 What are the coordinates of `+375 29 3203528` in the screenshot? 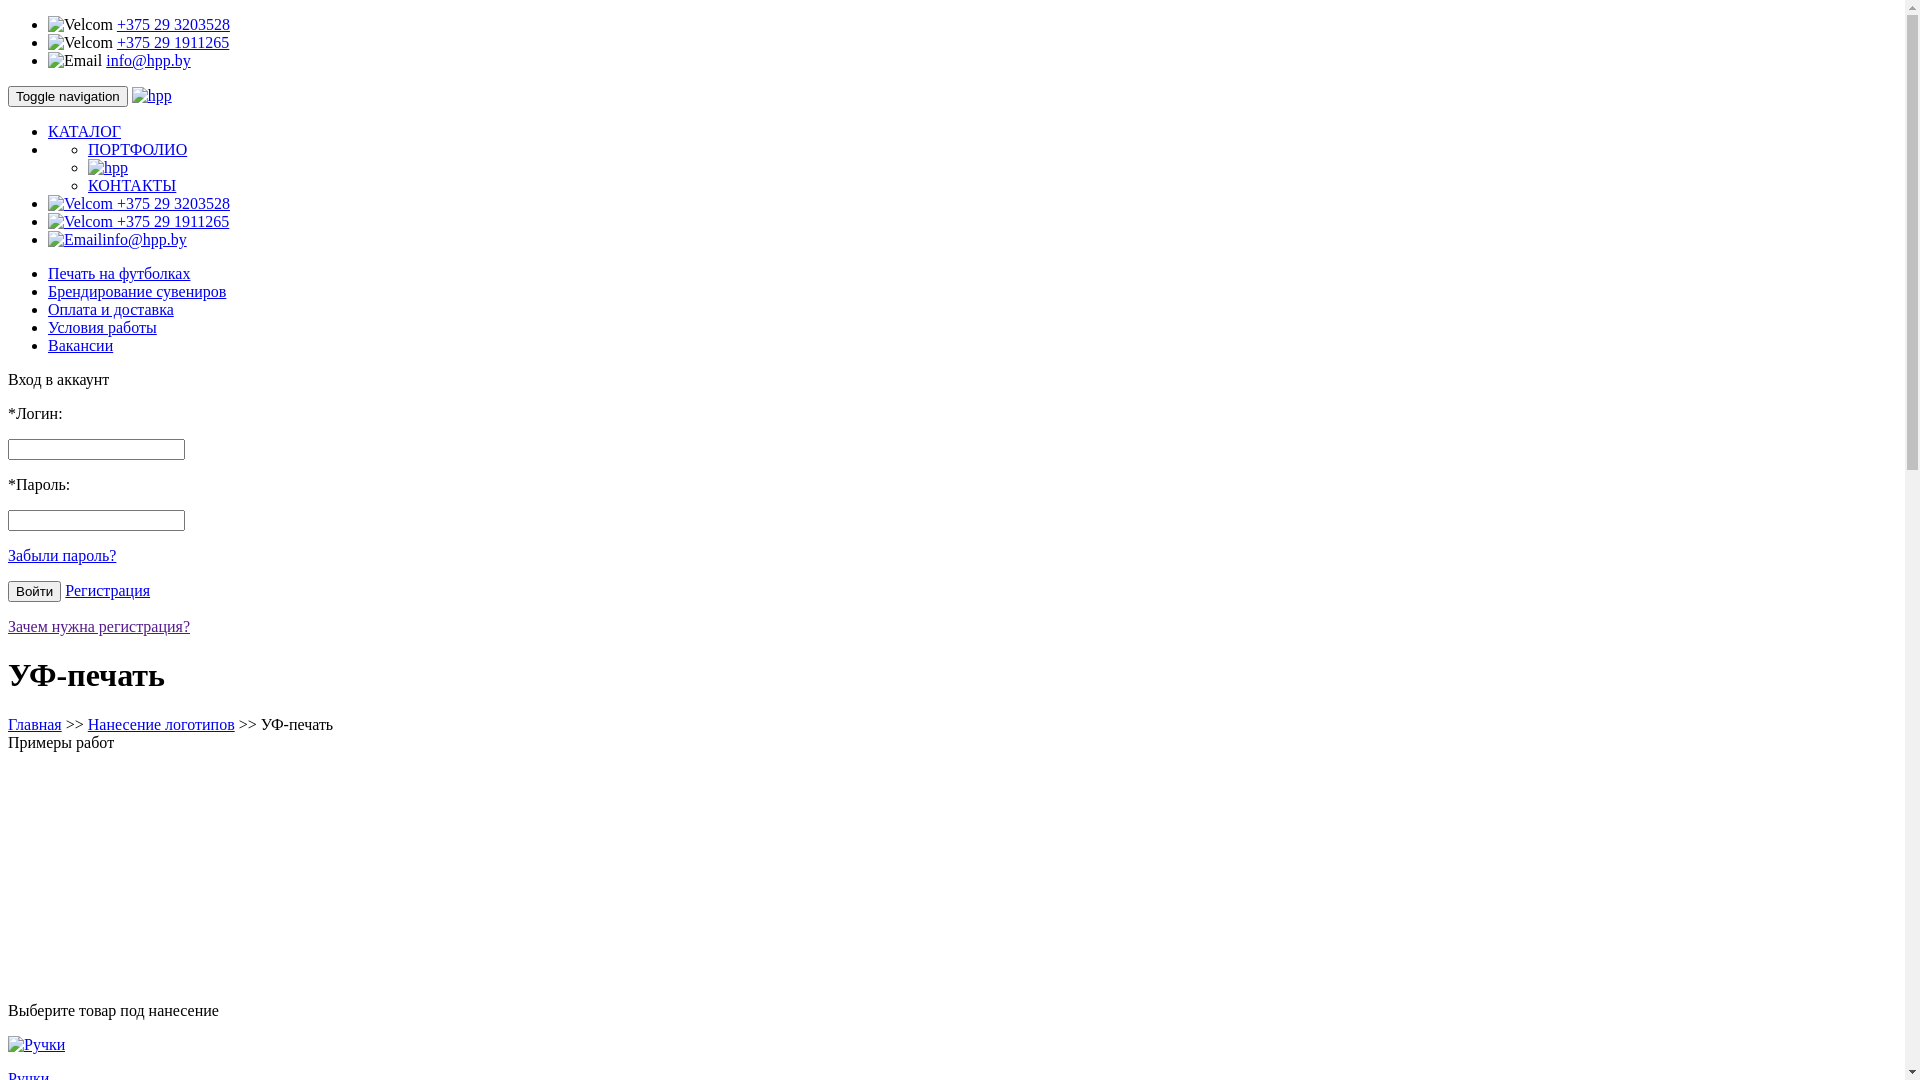 It's located at (174, 24).